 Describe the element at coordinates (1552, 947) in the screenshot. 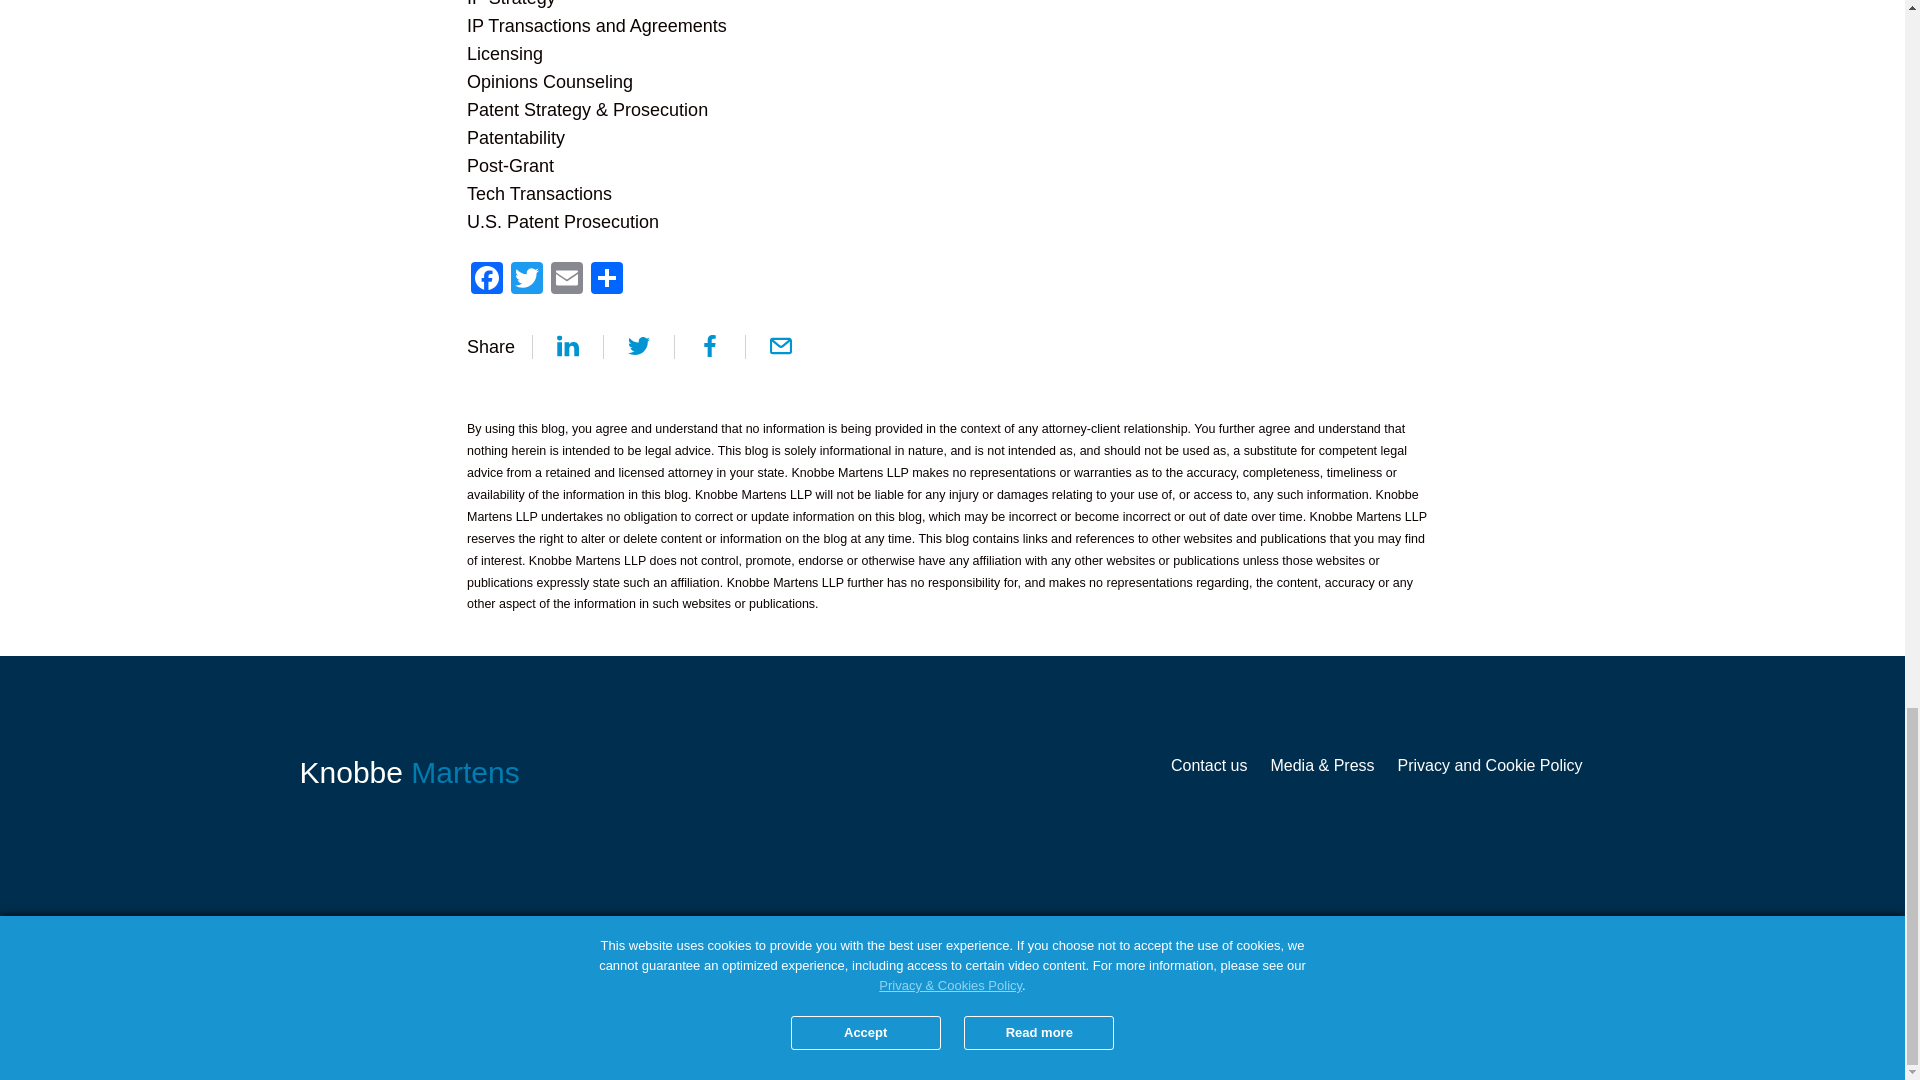

I see `Attorney Advertising` at that location.